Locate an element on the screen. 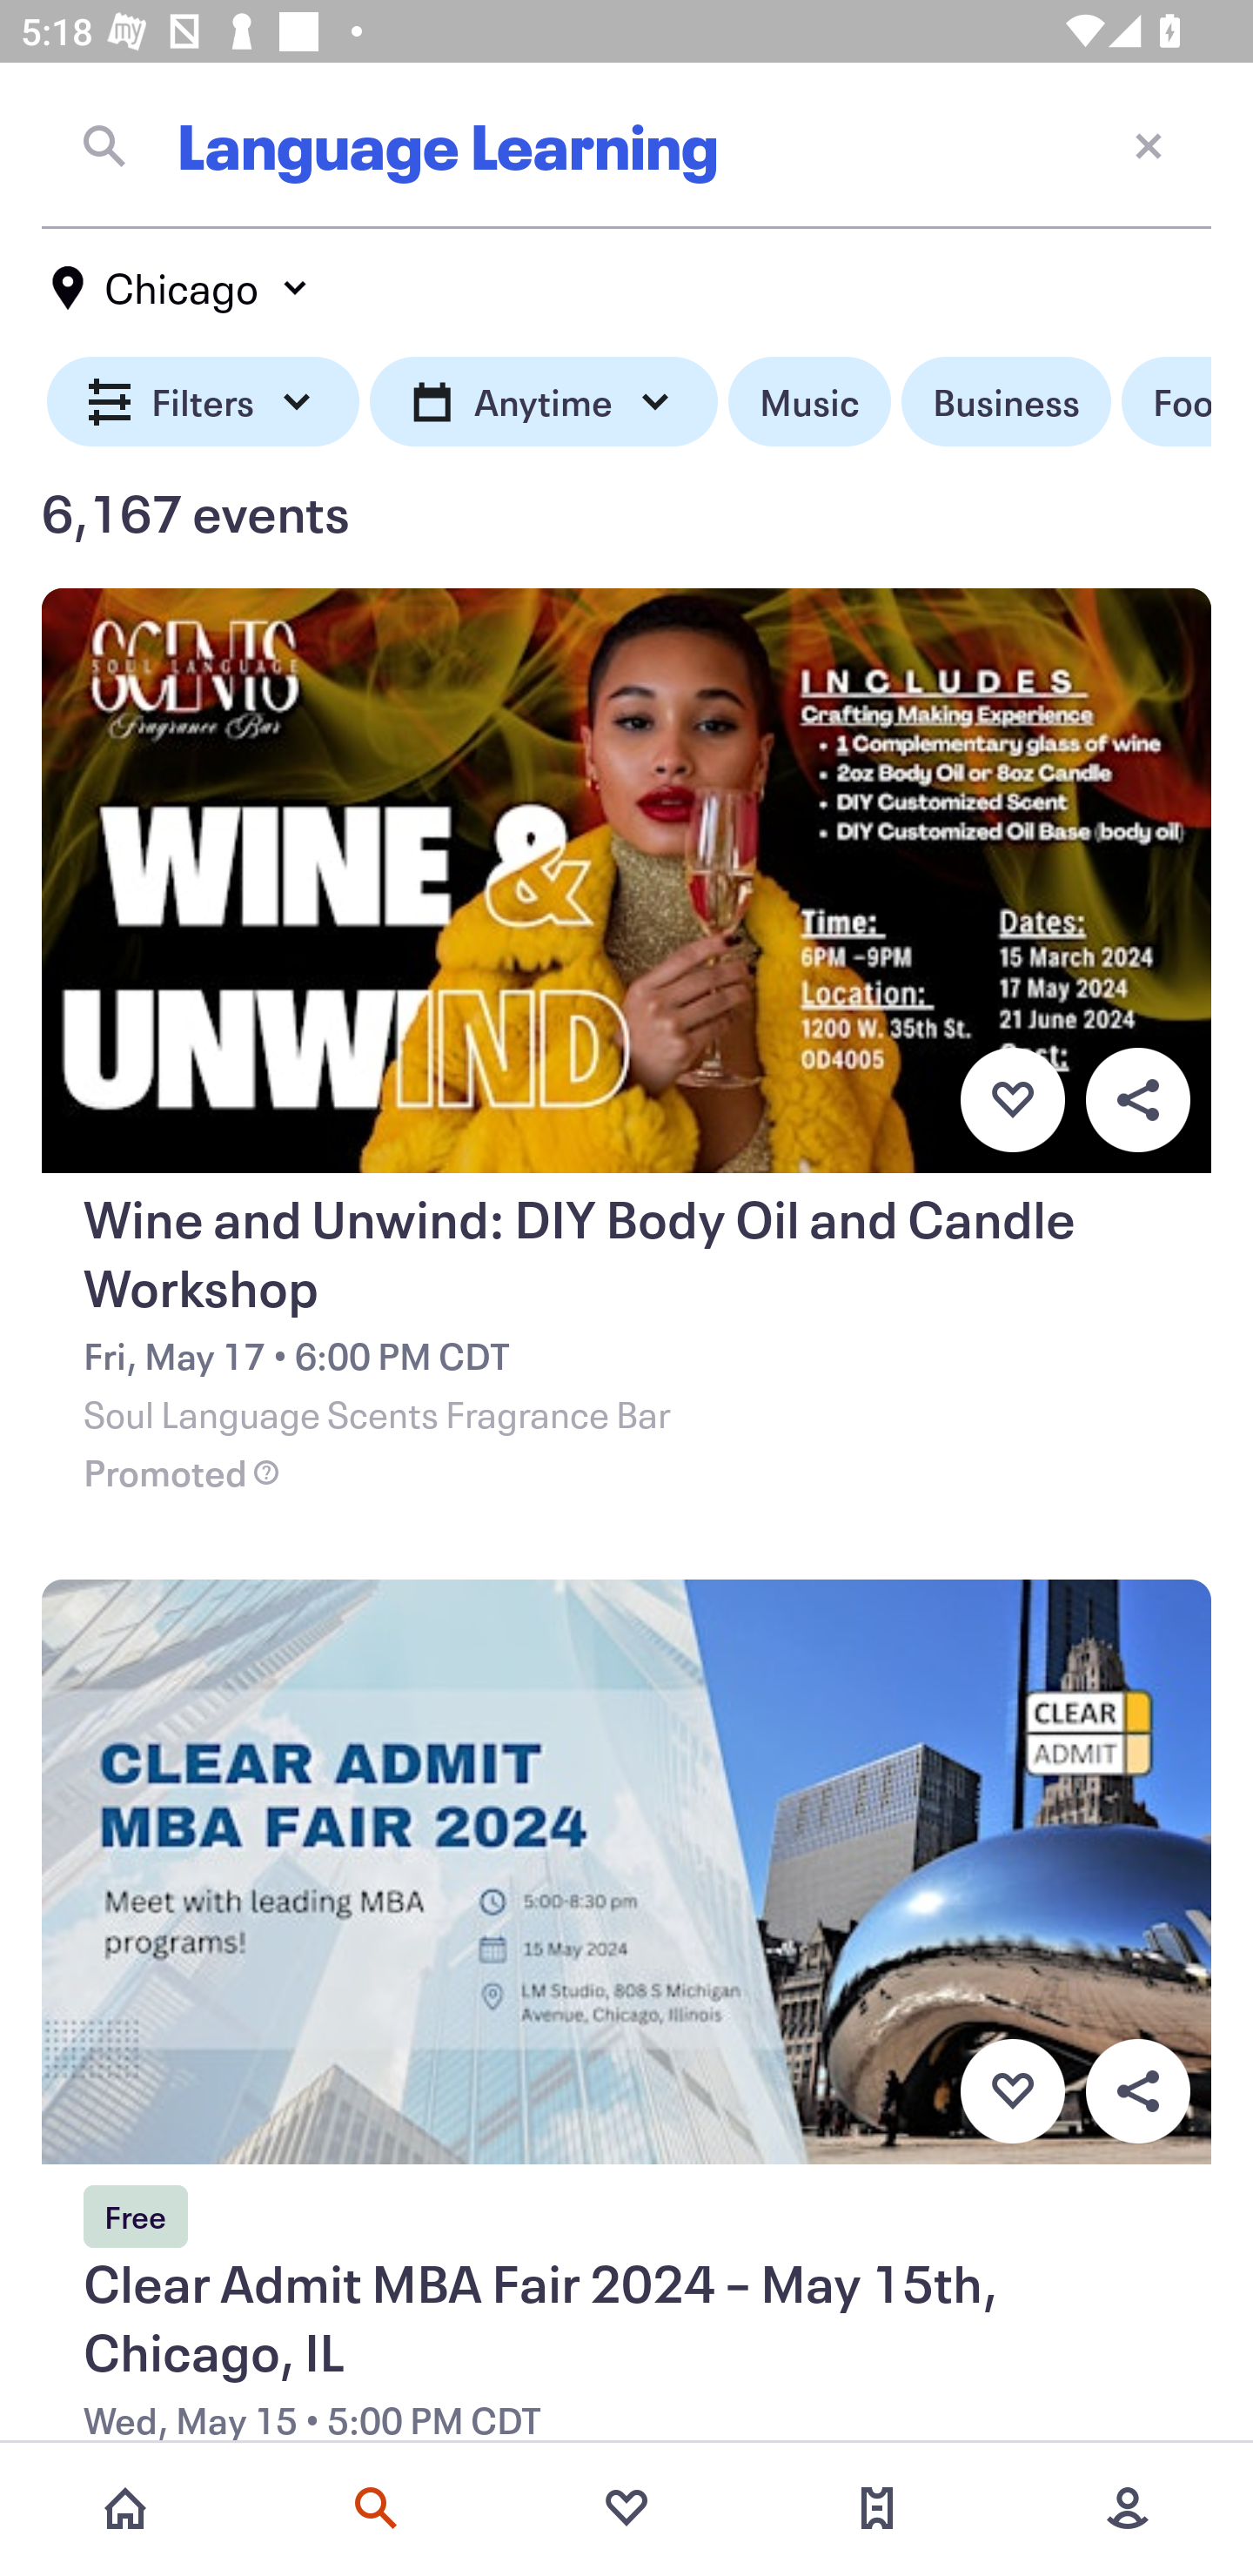 This screenshot has height=2576, width=1253. Anytime is located at coordinates (543, 402).